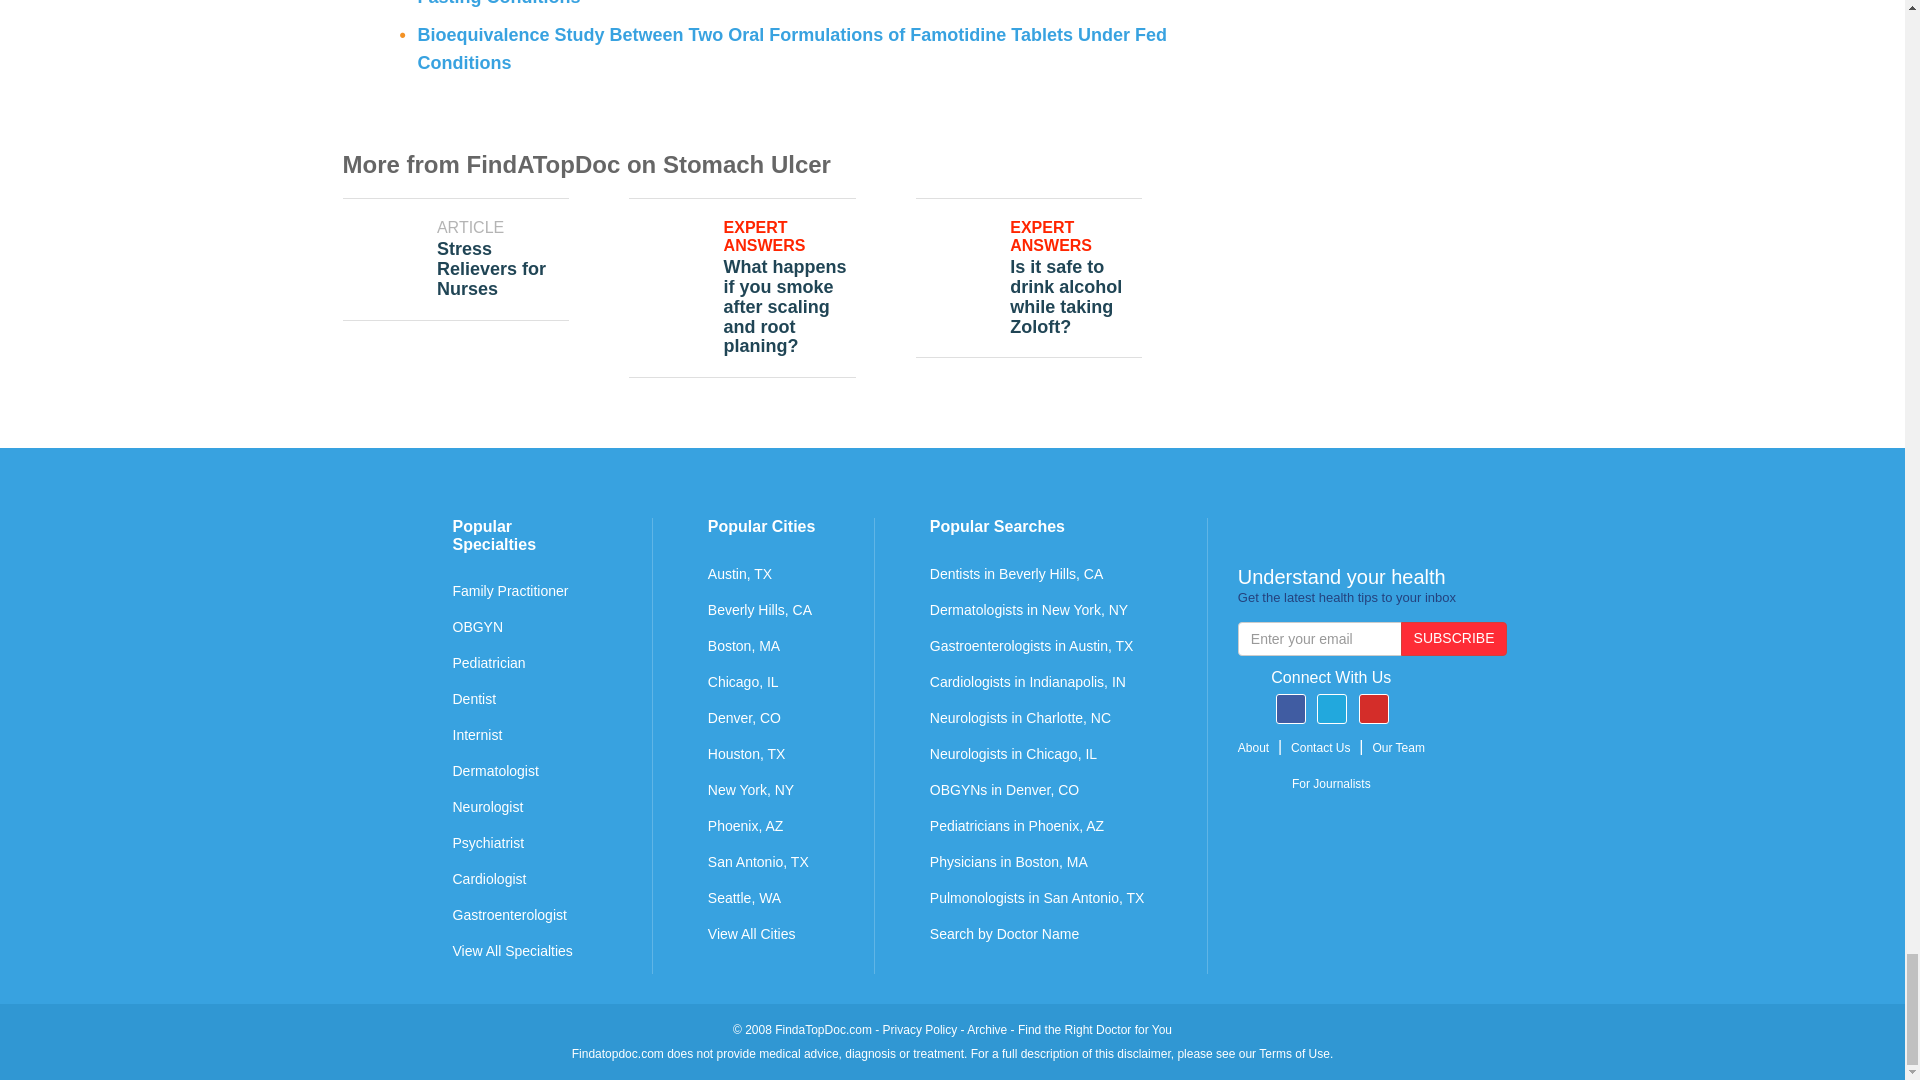 This screenshot has height=1080, width=1920. What do you see at coordinates (1290, 708) in the screenshot?
I see `Facebook` at bounding box center [1290, 708].